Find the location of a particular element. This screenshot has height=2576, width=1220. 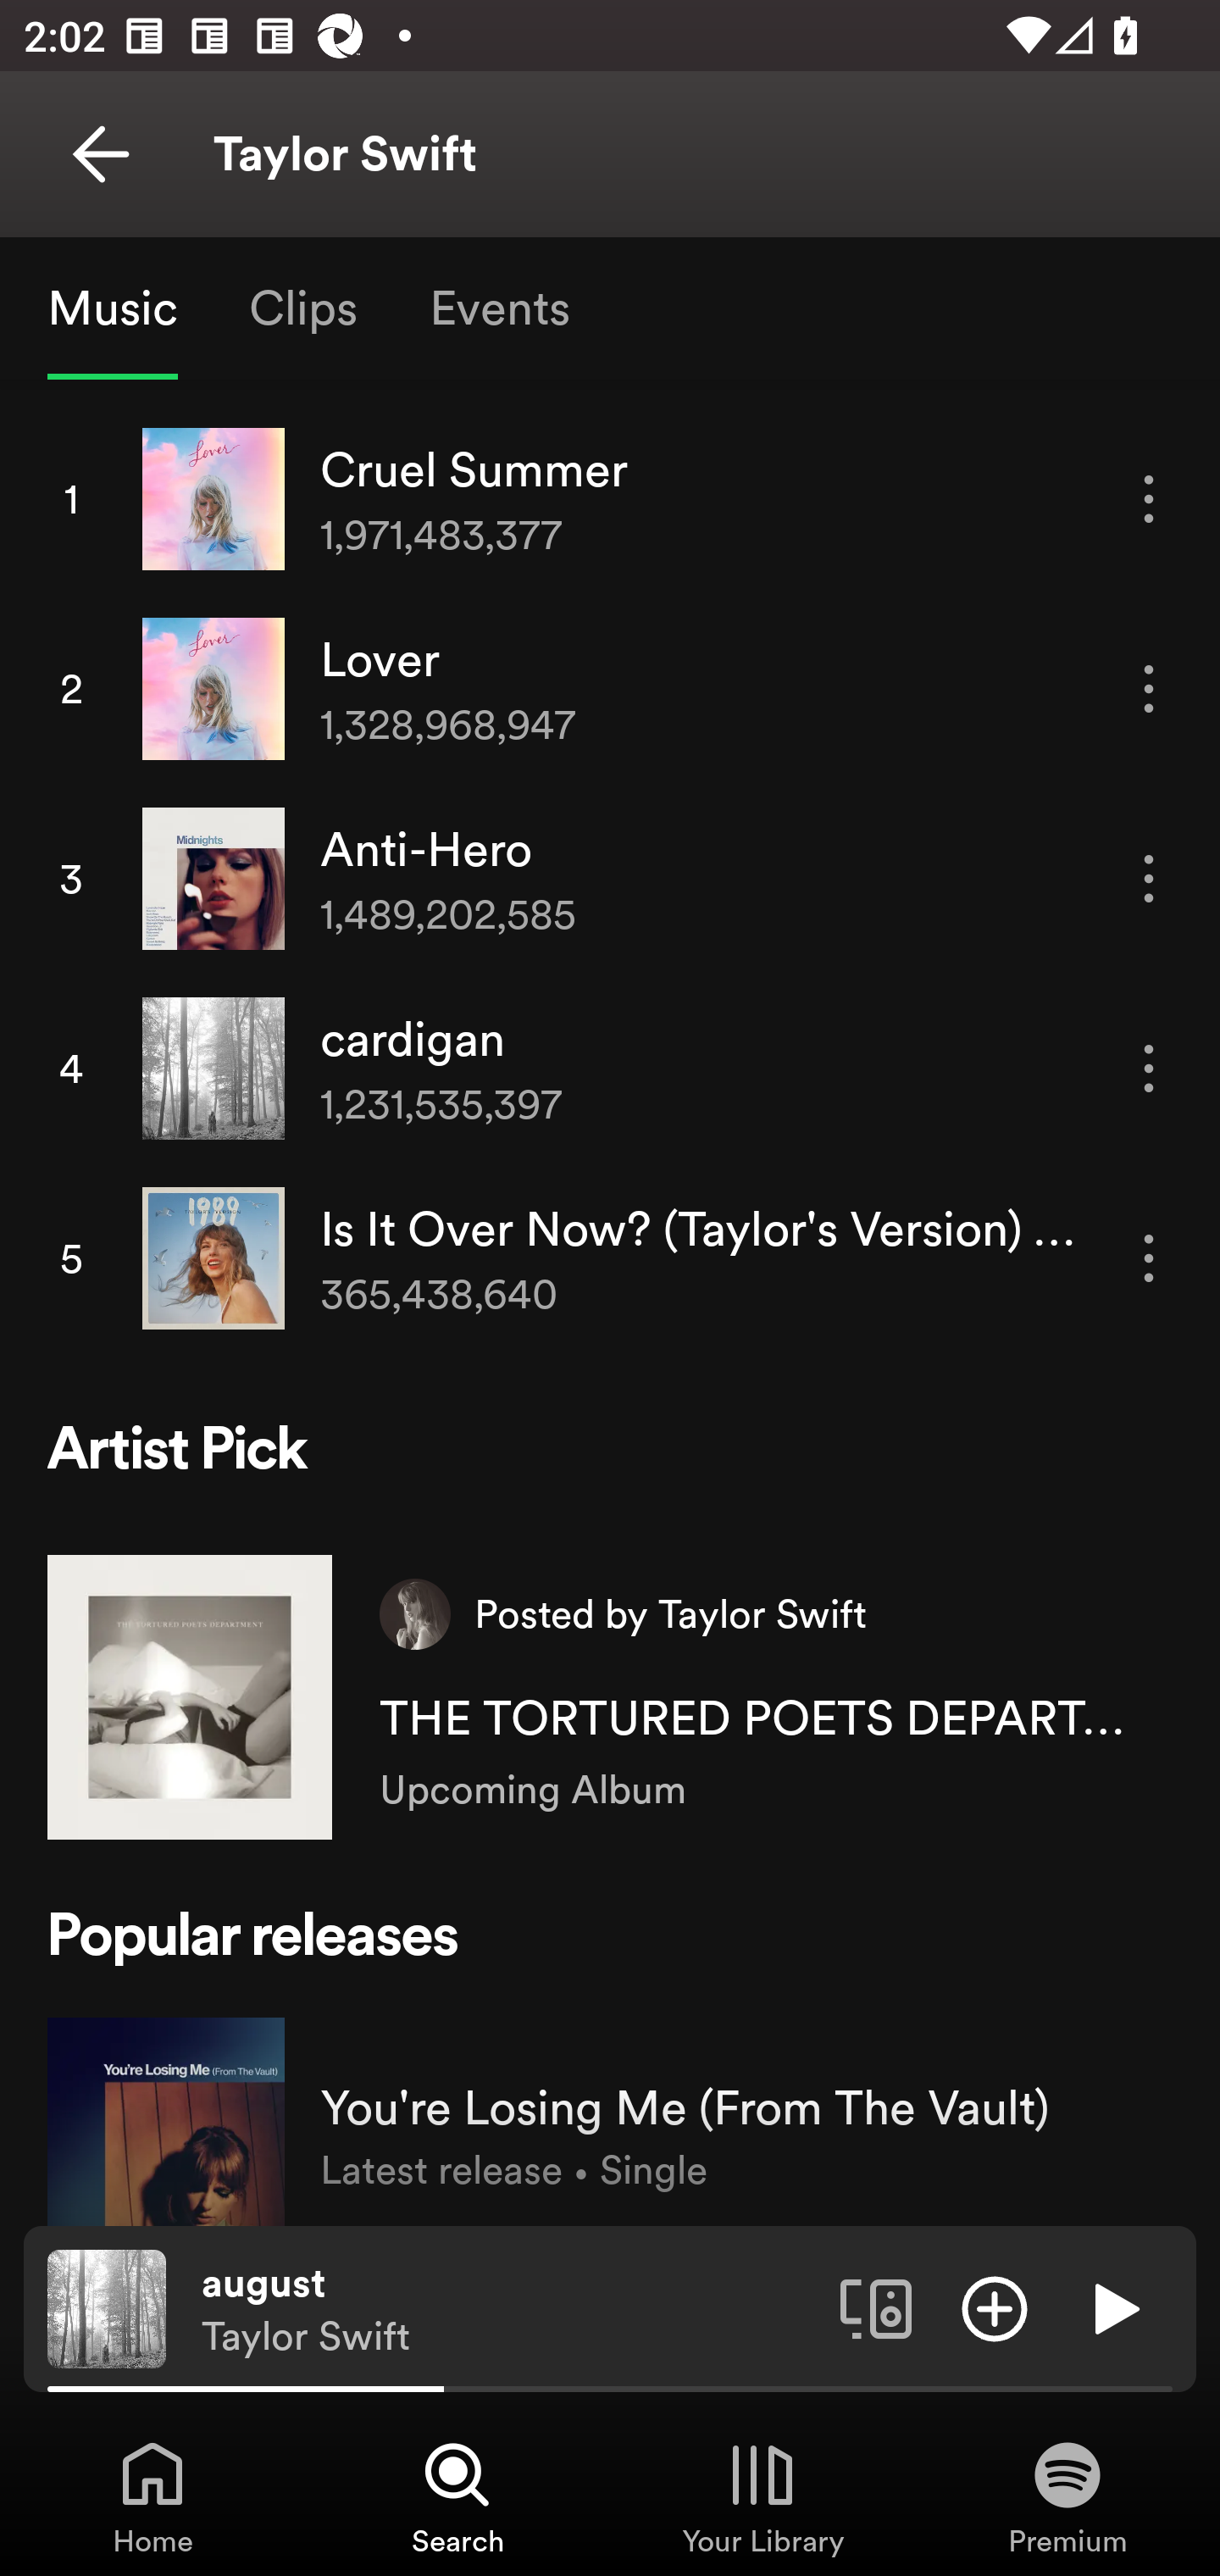

The cover art of the currently playing track is located at coordinates (107, 2307).